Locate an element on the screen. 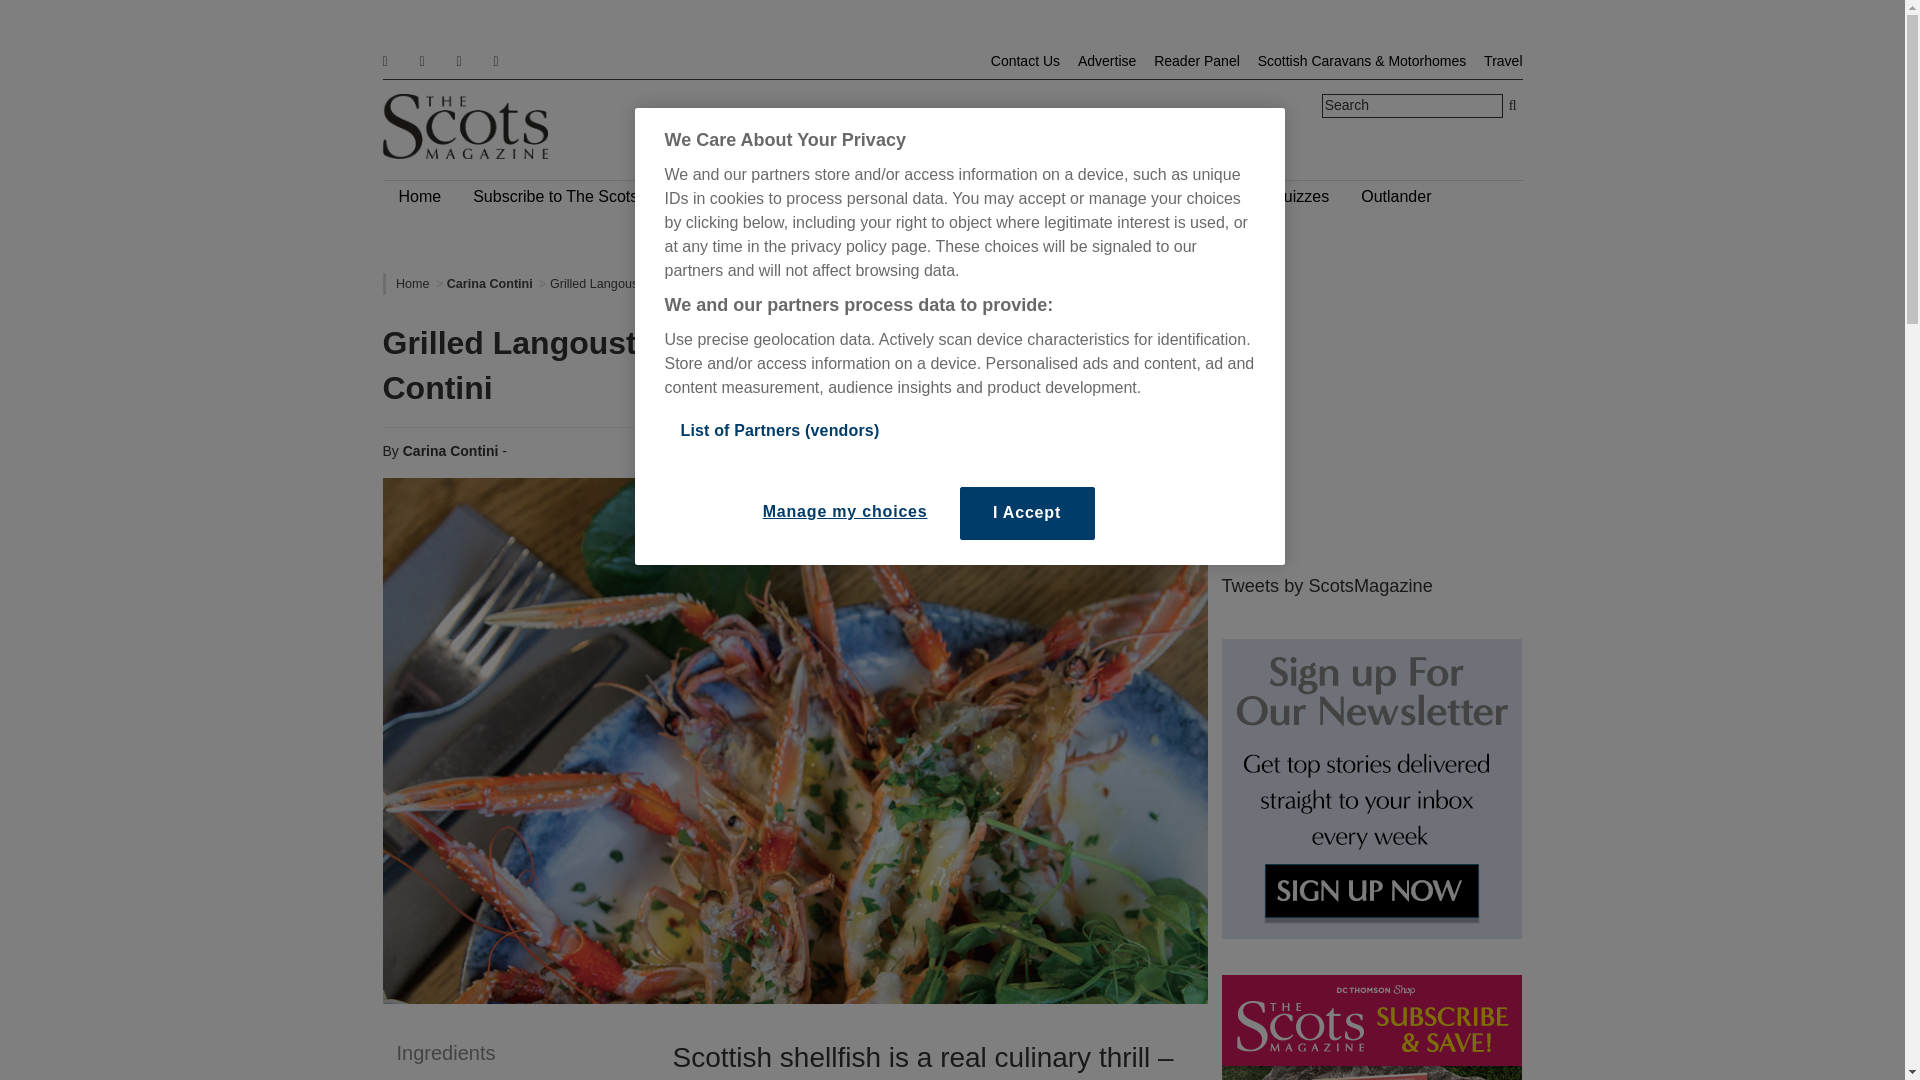  Home is located at coordinates (419, 196).